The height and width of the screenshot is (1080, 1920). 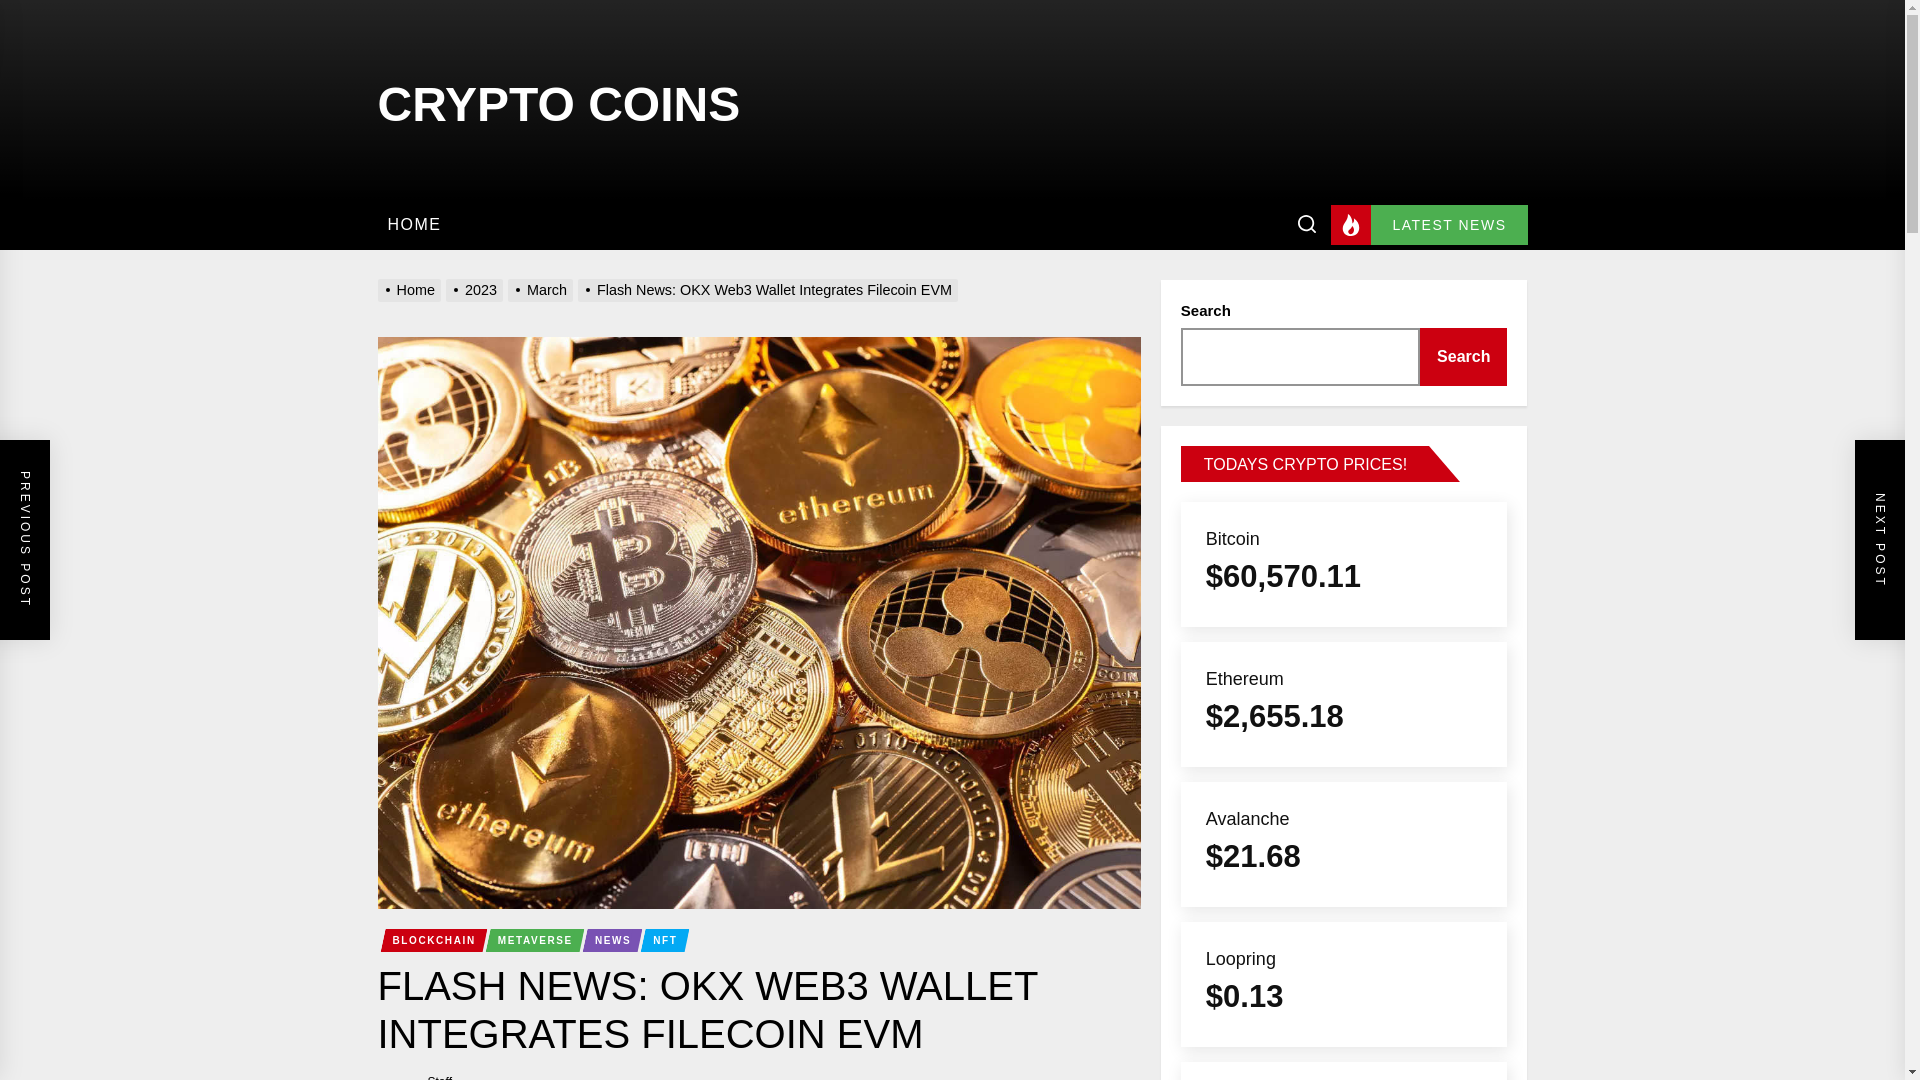 I want to click on CRYPTO COINS, so click(x=560, y=99).